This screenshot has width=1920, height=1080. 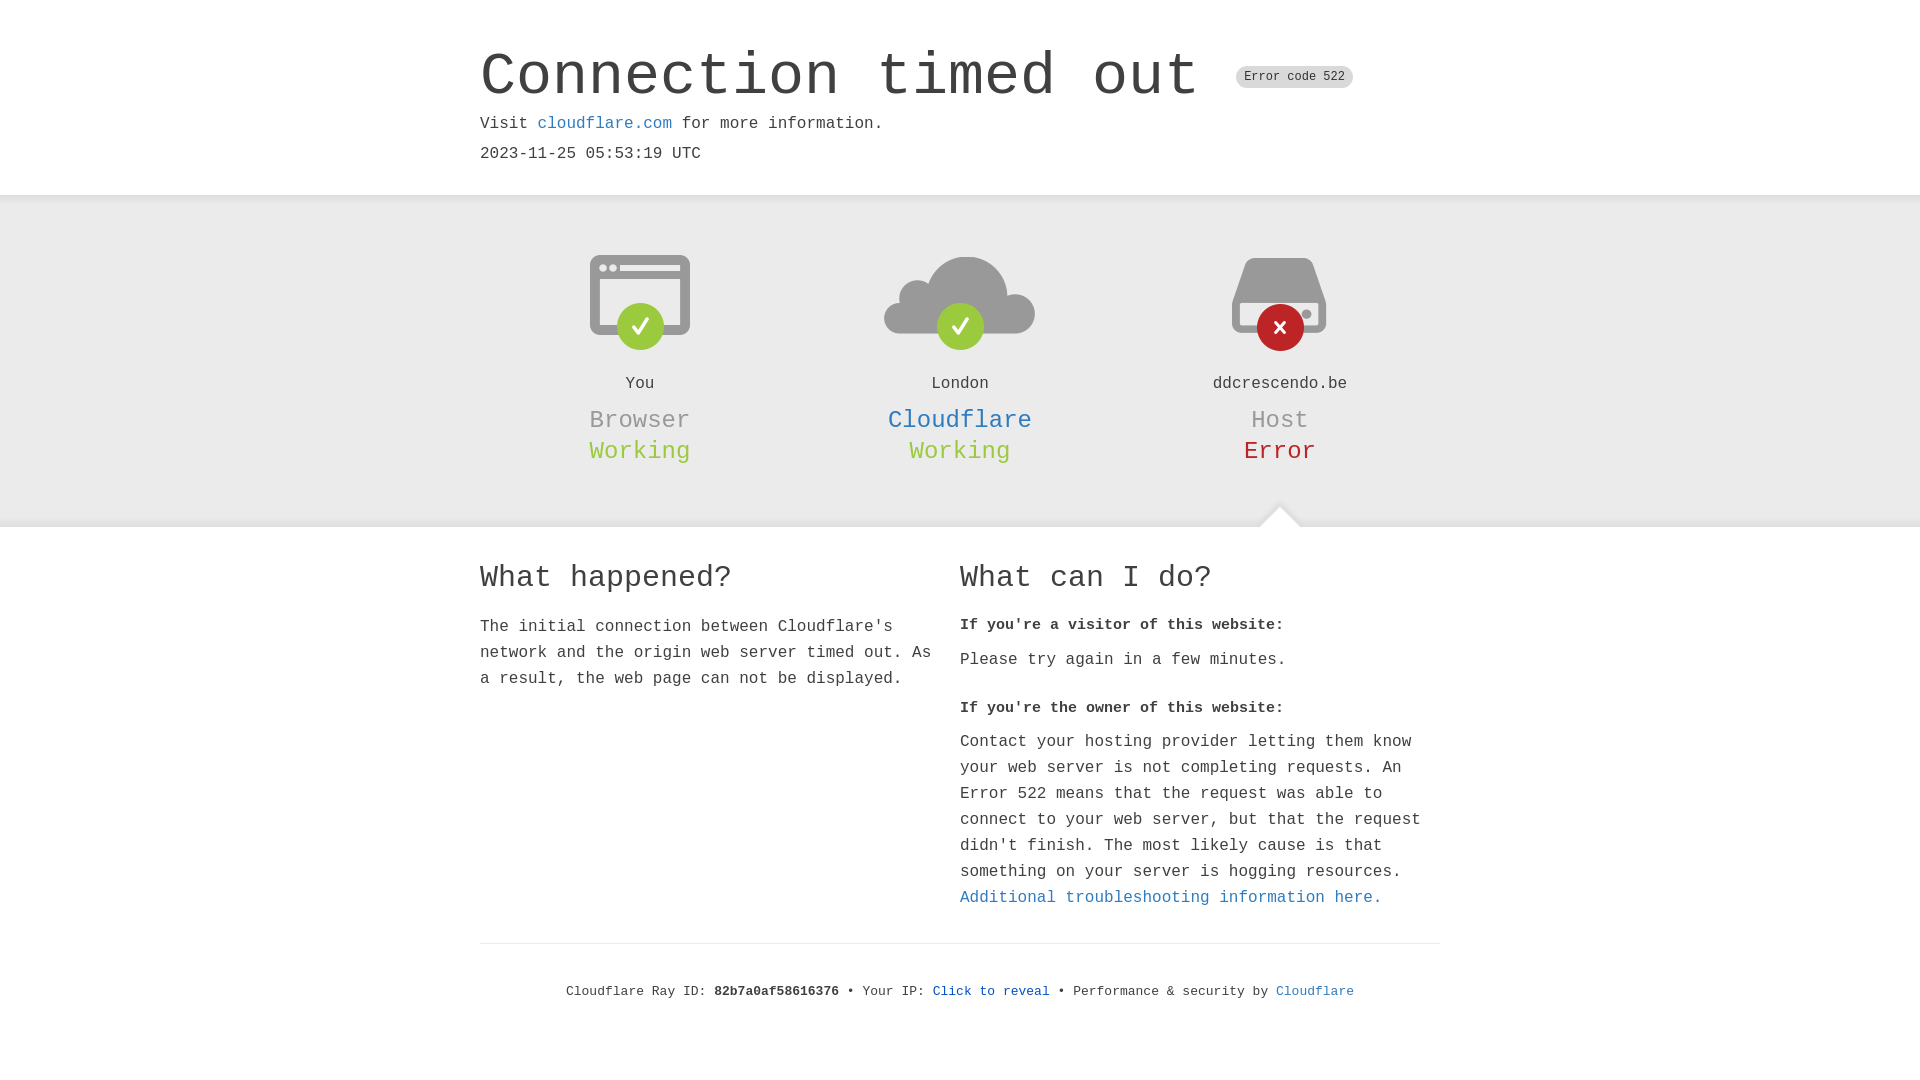 I want to click on Cloudflare, so click(x=960, y=420).